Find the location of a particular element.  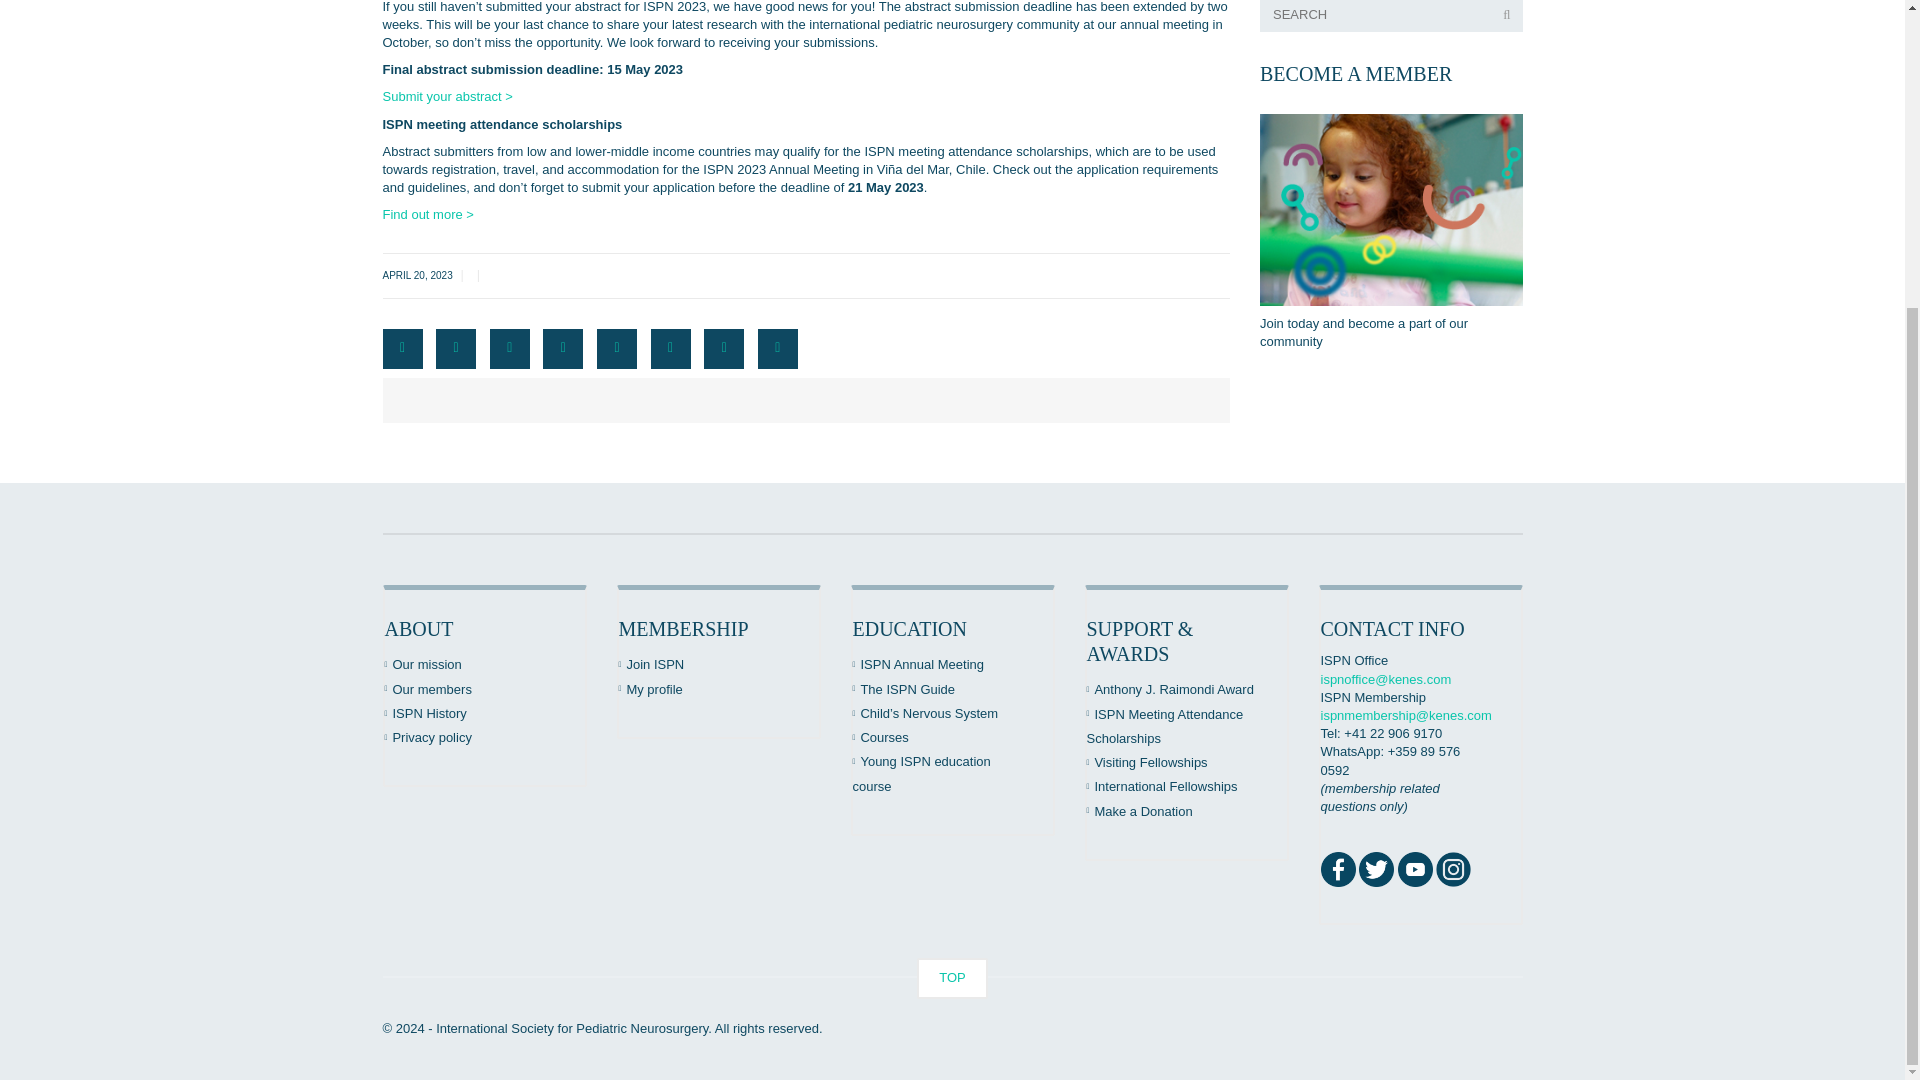

Share on Twitter is located at coordinates (456, 349).